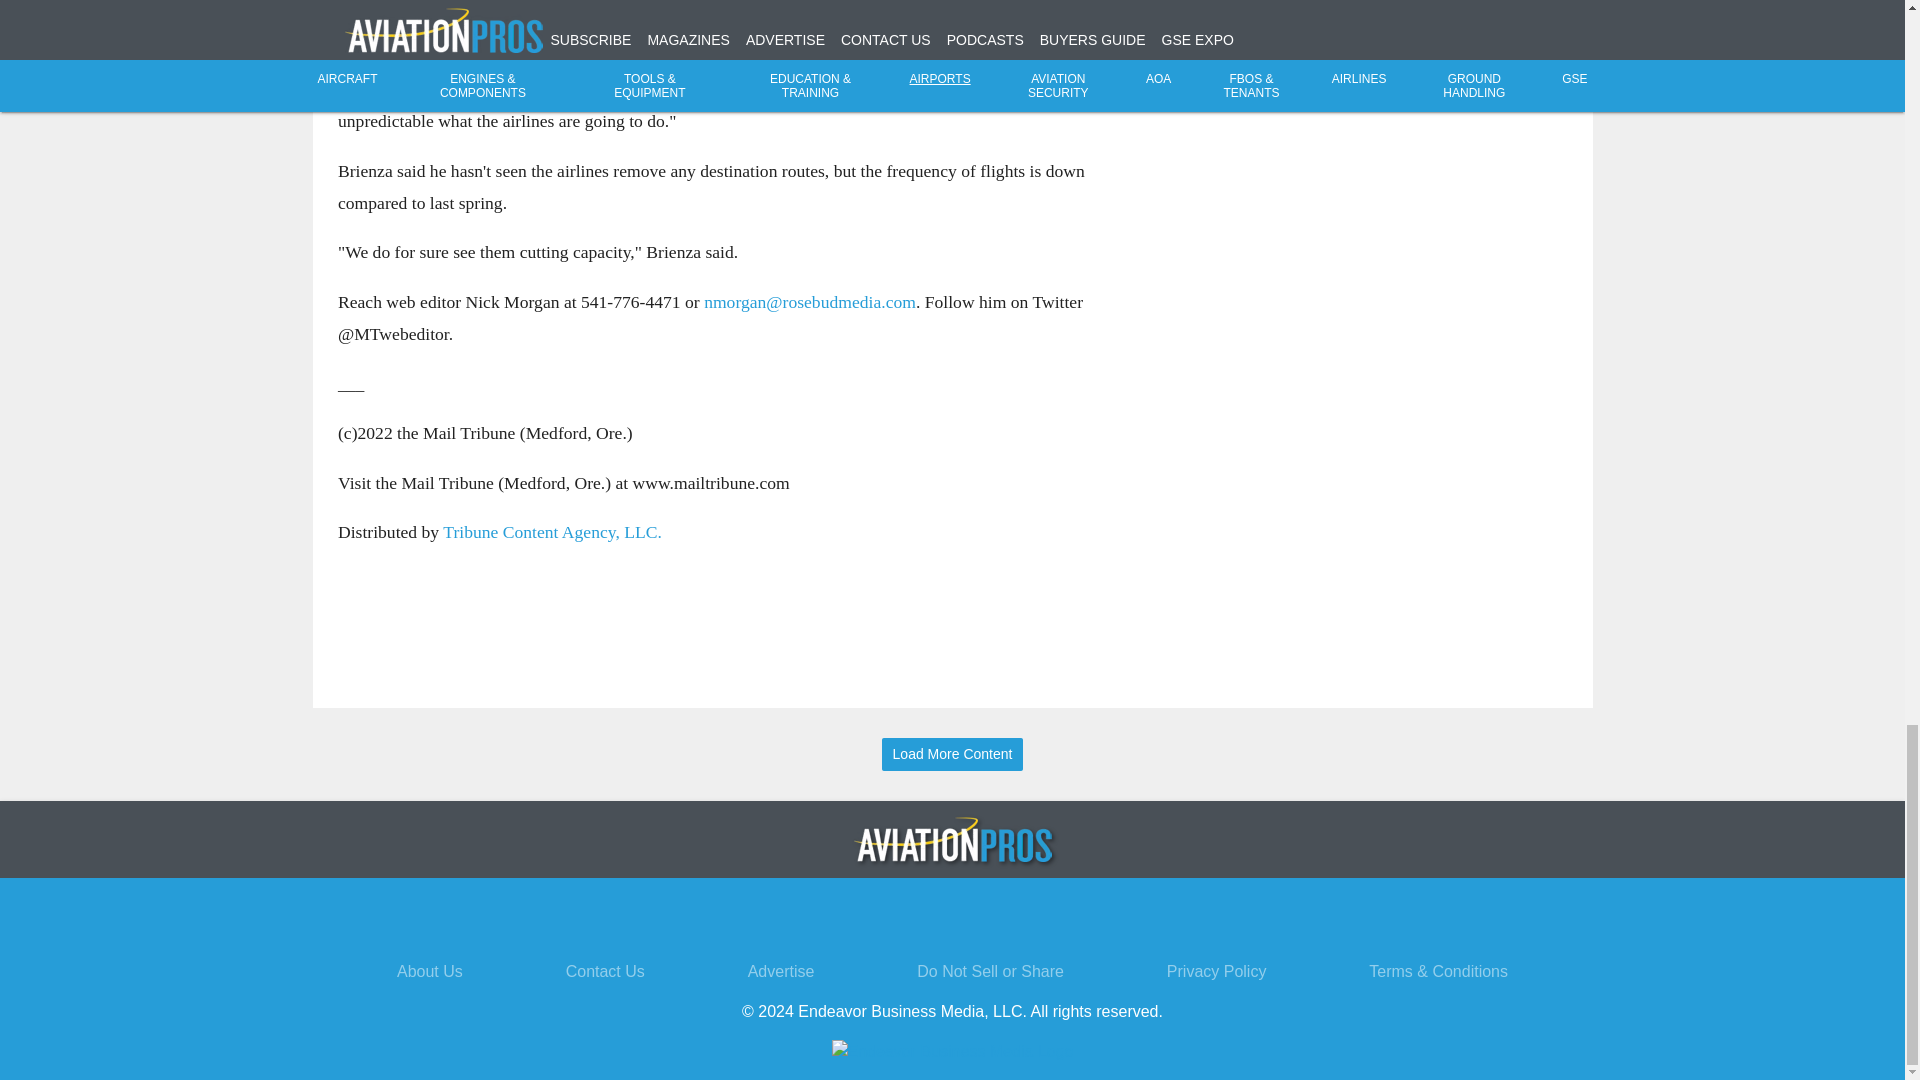  I want to click on Tribune Content Agency, LLC., so click(552, 532).